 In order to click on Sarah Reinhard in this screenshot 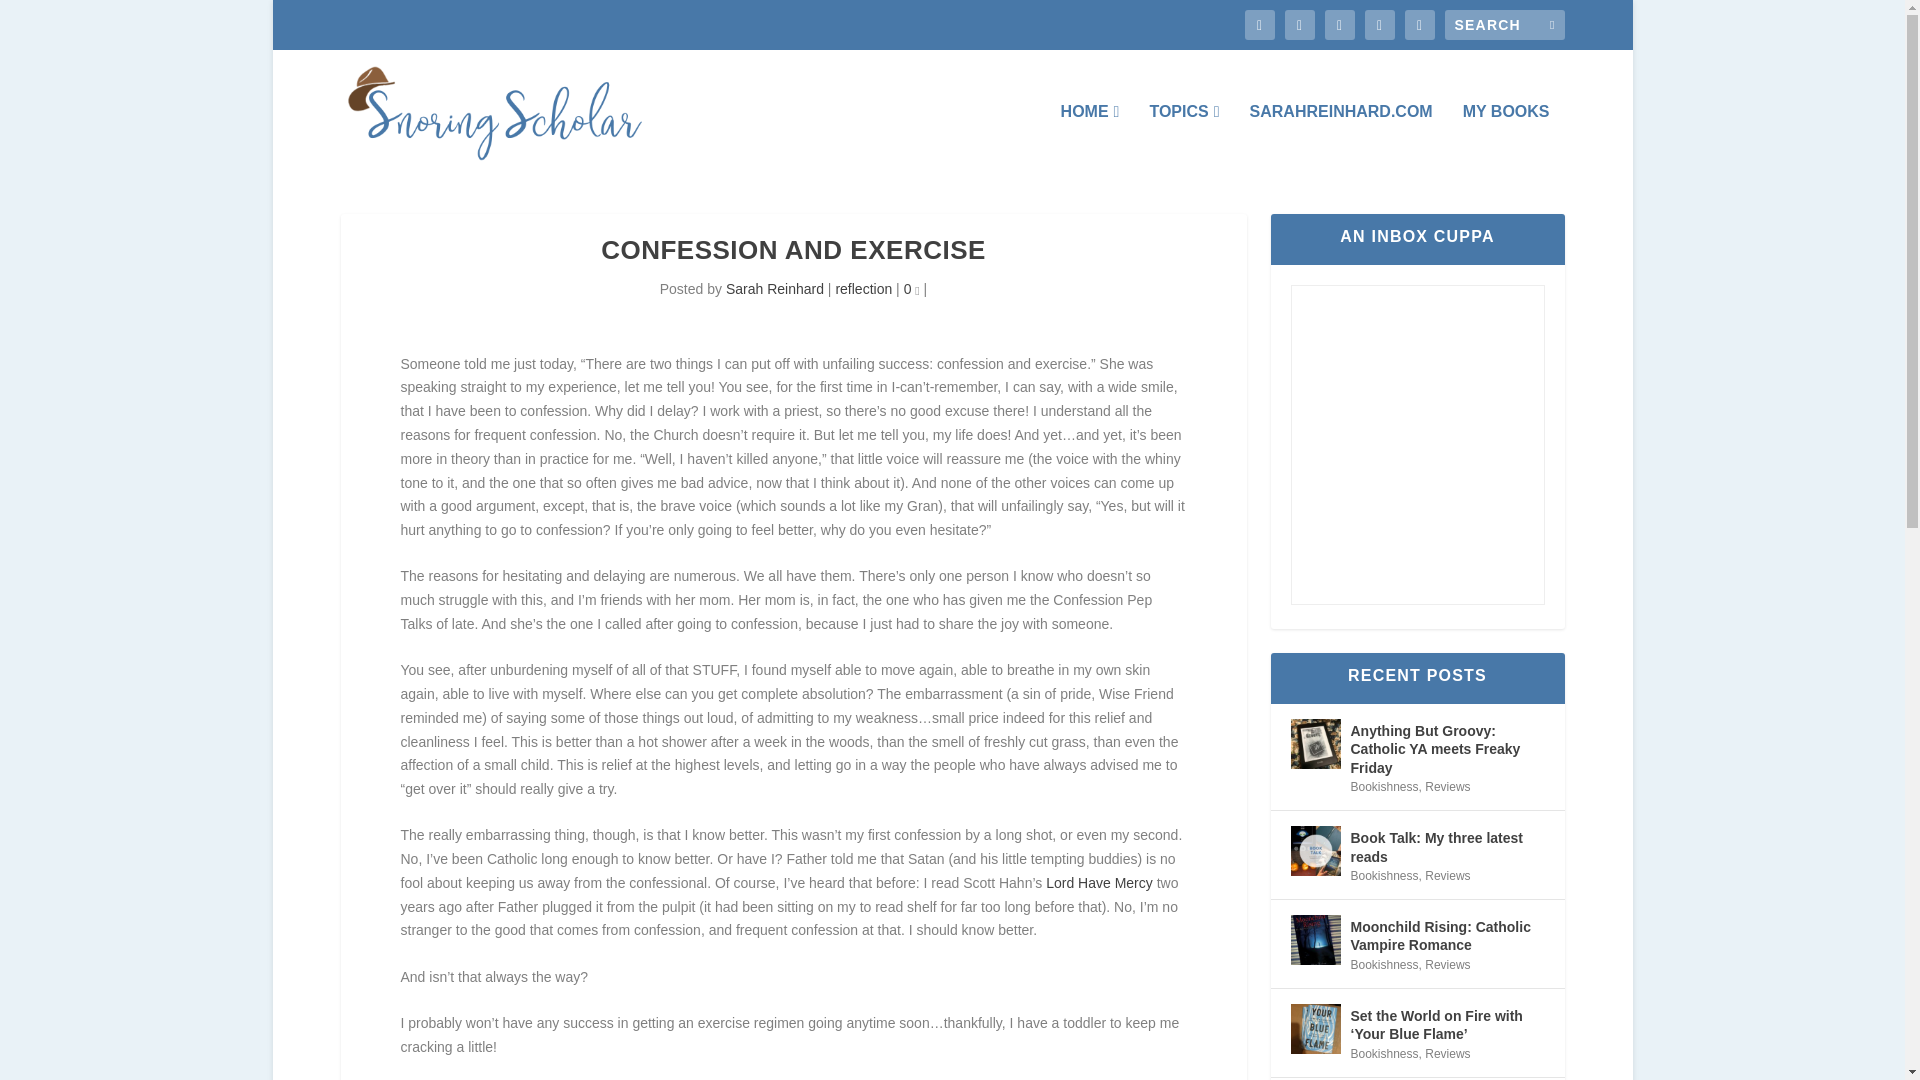, I will do `click(774, 288)`.